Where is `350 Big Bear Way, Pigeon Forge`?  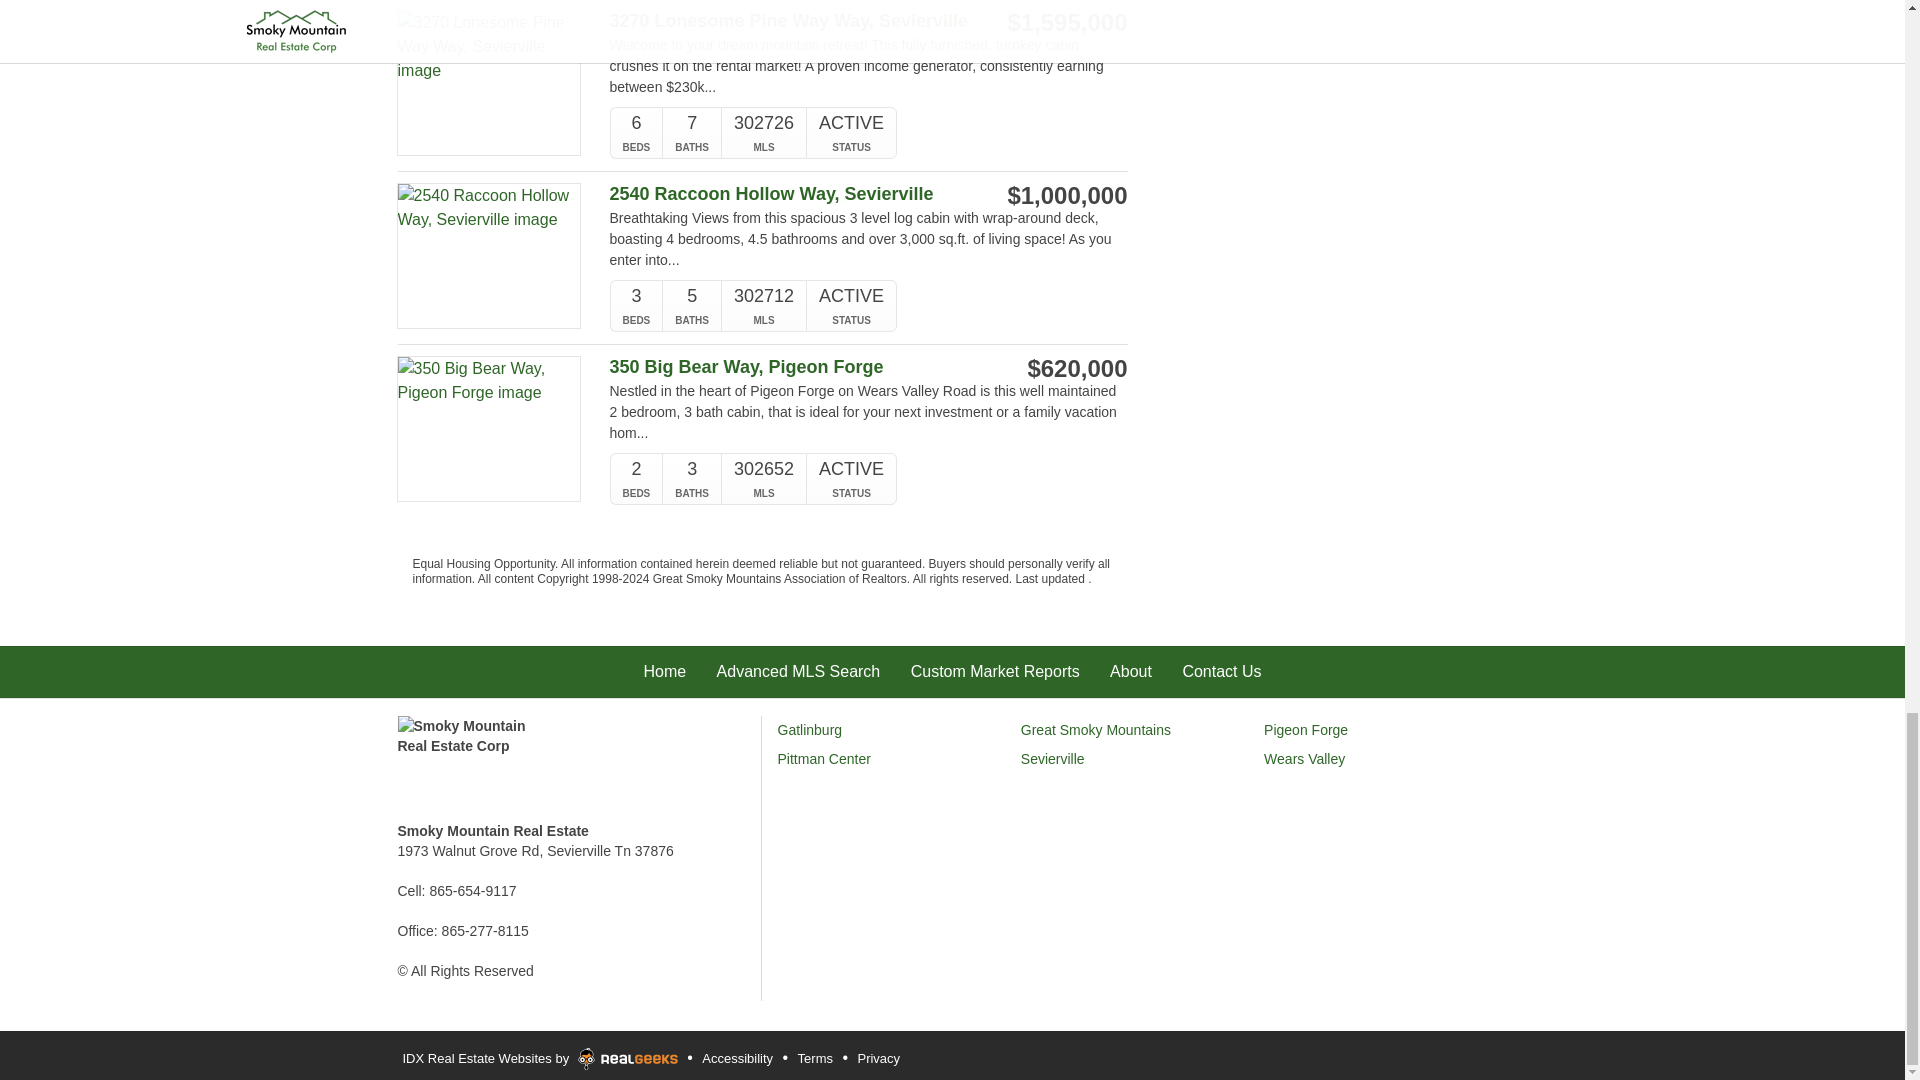
350 Big Bear Way, Pigeon Forge is located at coordinates (792, 368).